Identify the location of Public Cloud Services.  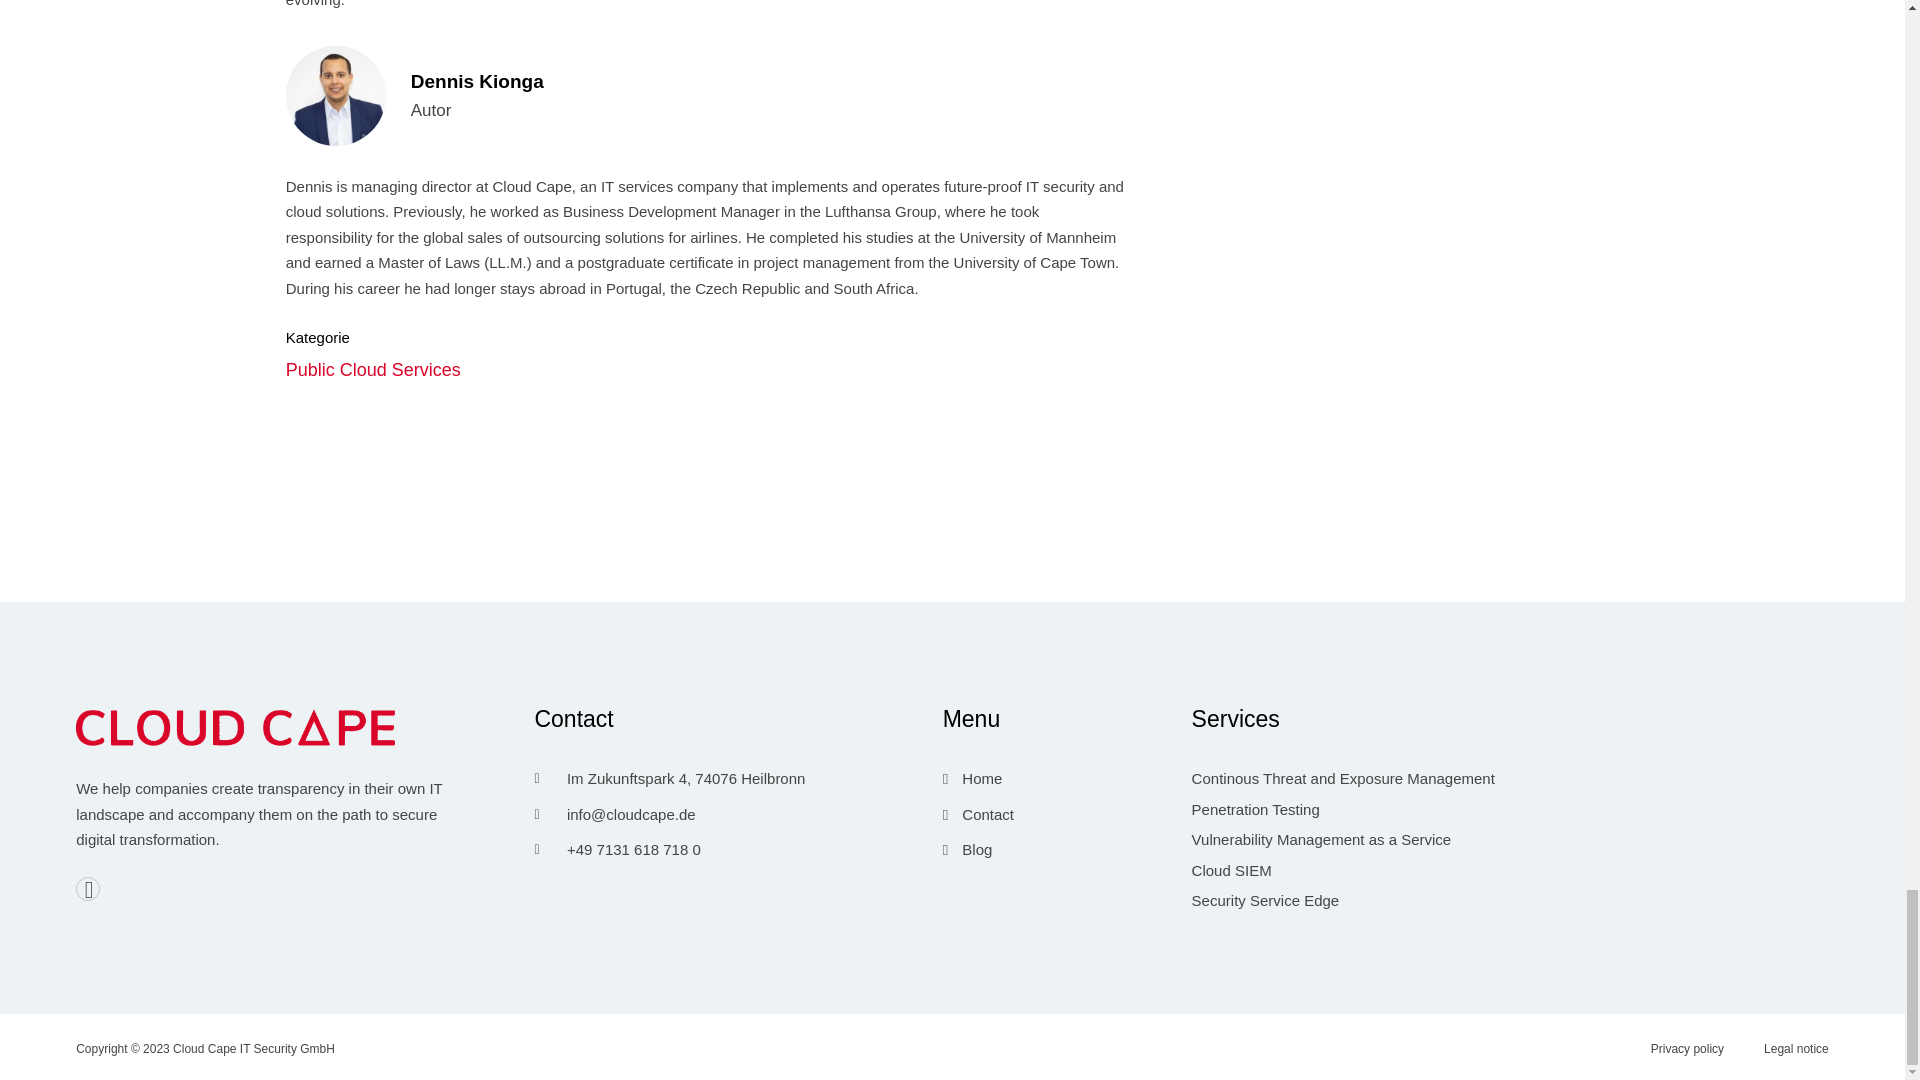
(1062, 814).